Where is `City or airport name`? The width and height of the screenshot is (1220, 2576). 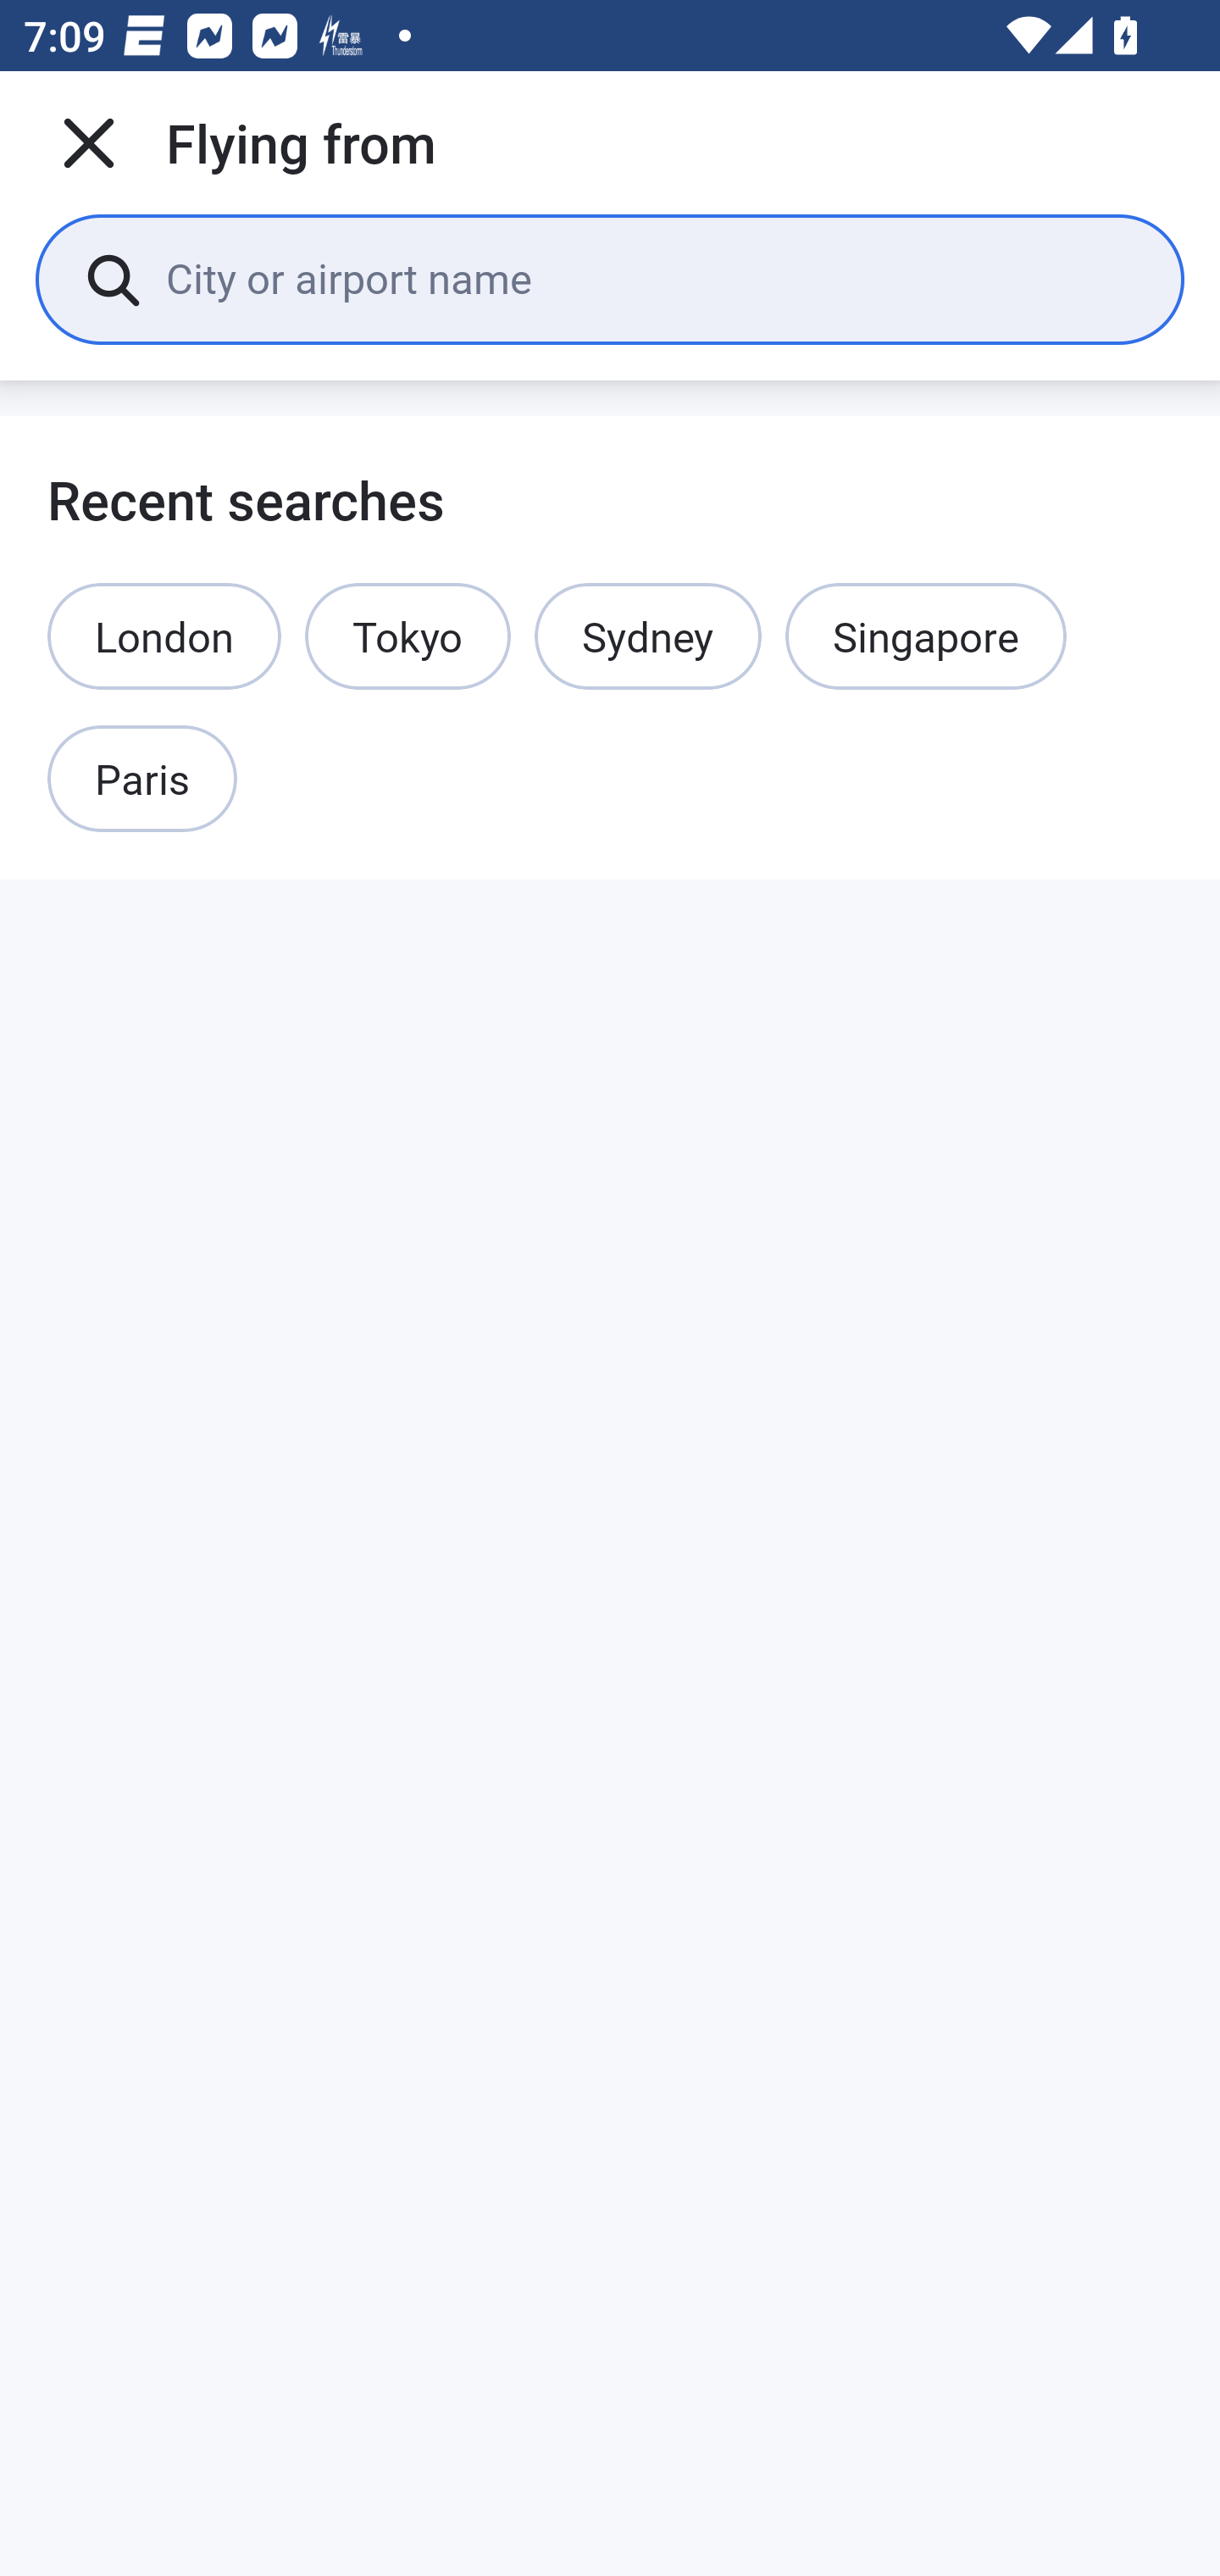
City or airport name is located at coordinates (651, 278).